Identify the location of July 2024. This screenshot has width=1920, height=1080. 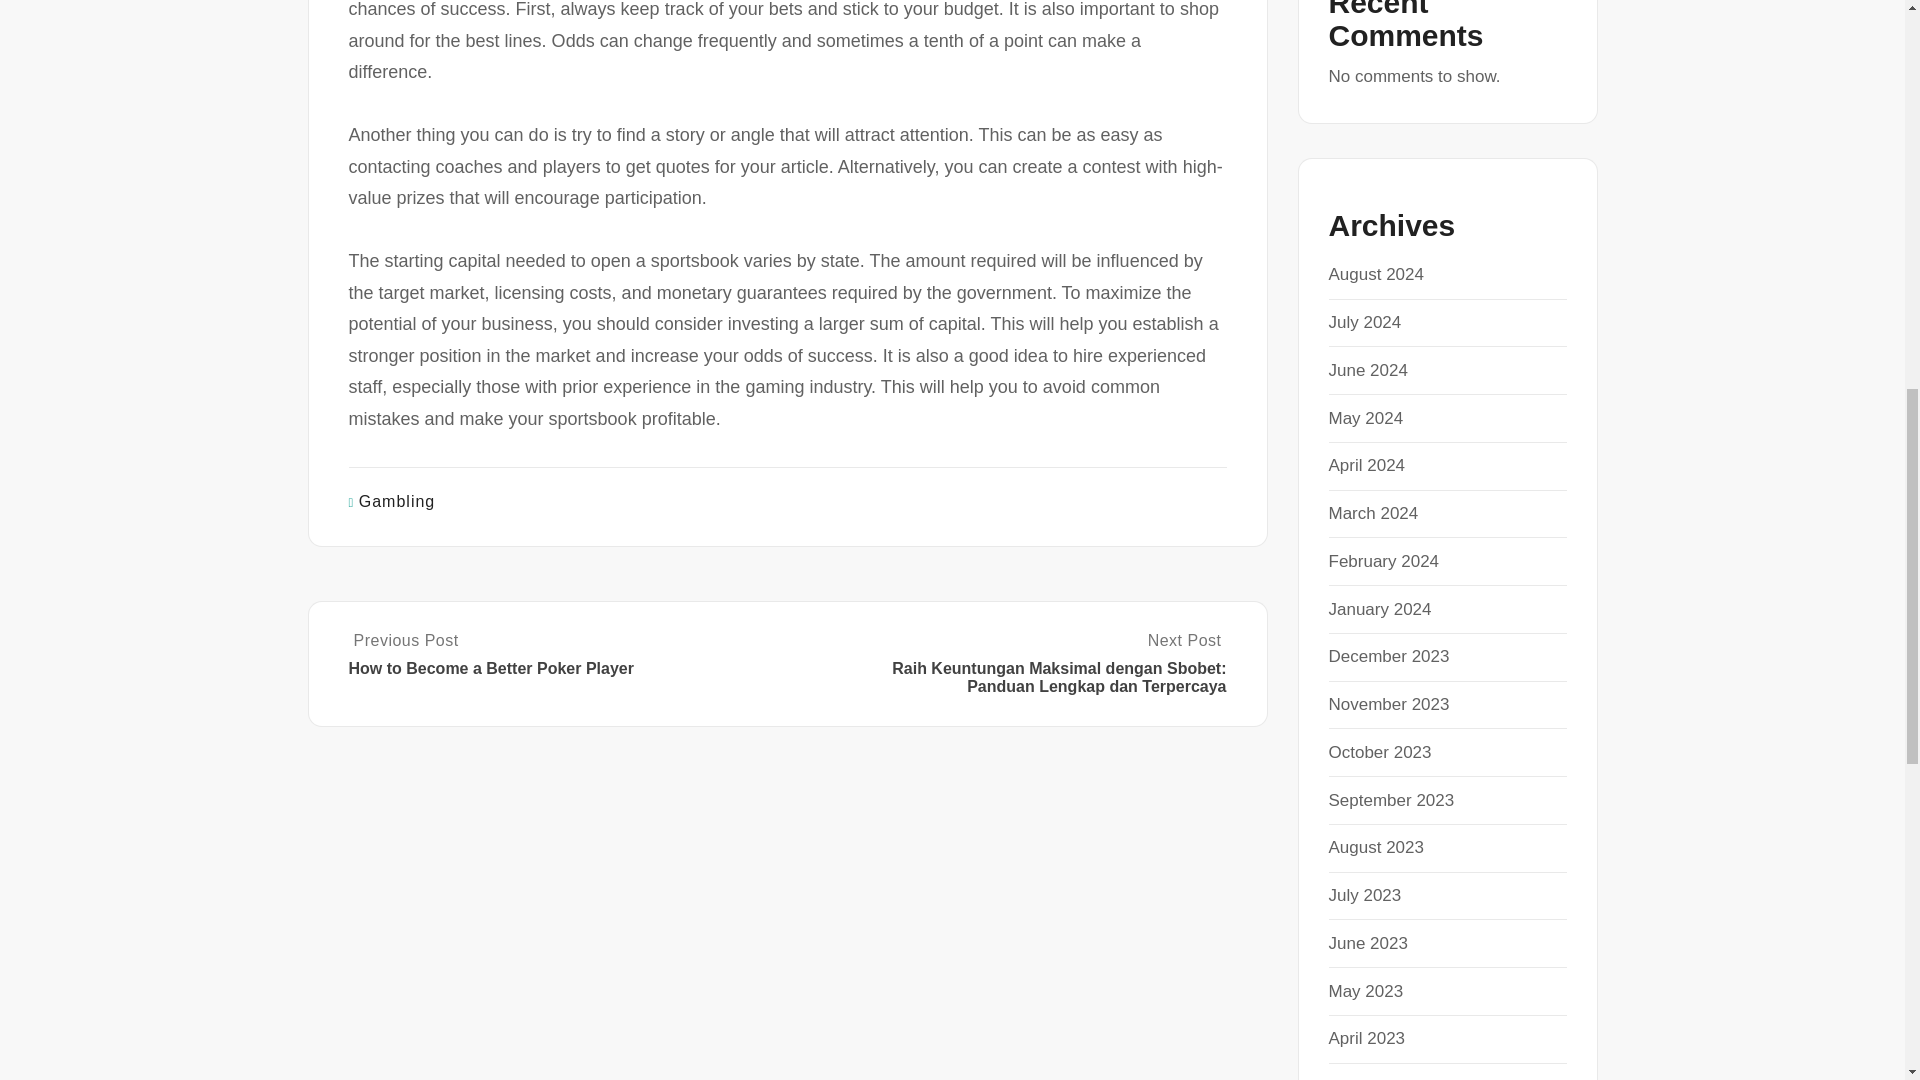
(1364, 322).